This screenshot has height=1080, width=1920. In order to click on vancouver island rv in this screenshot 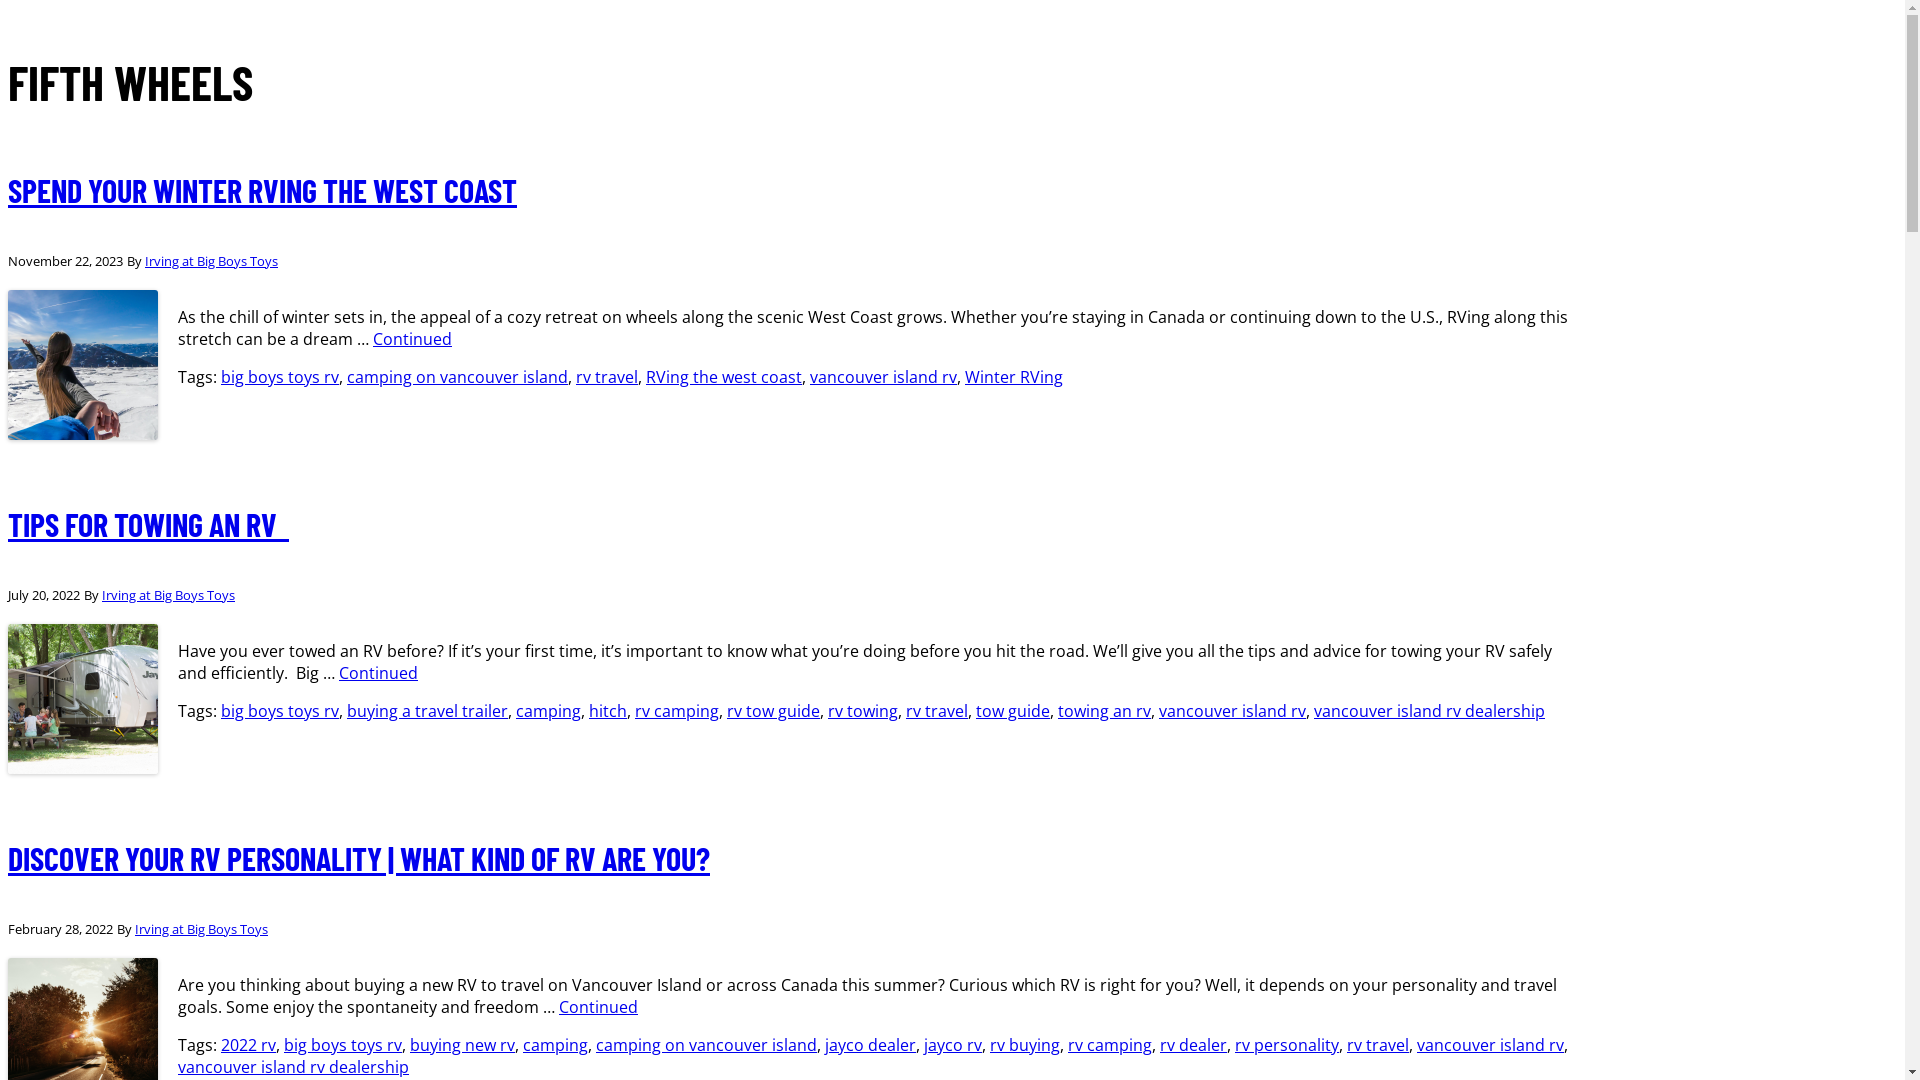, I will do `click(1232, 711)`.